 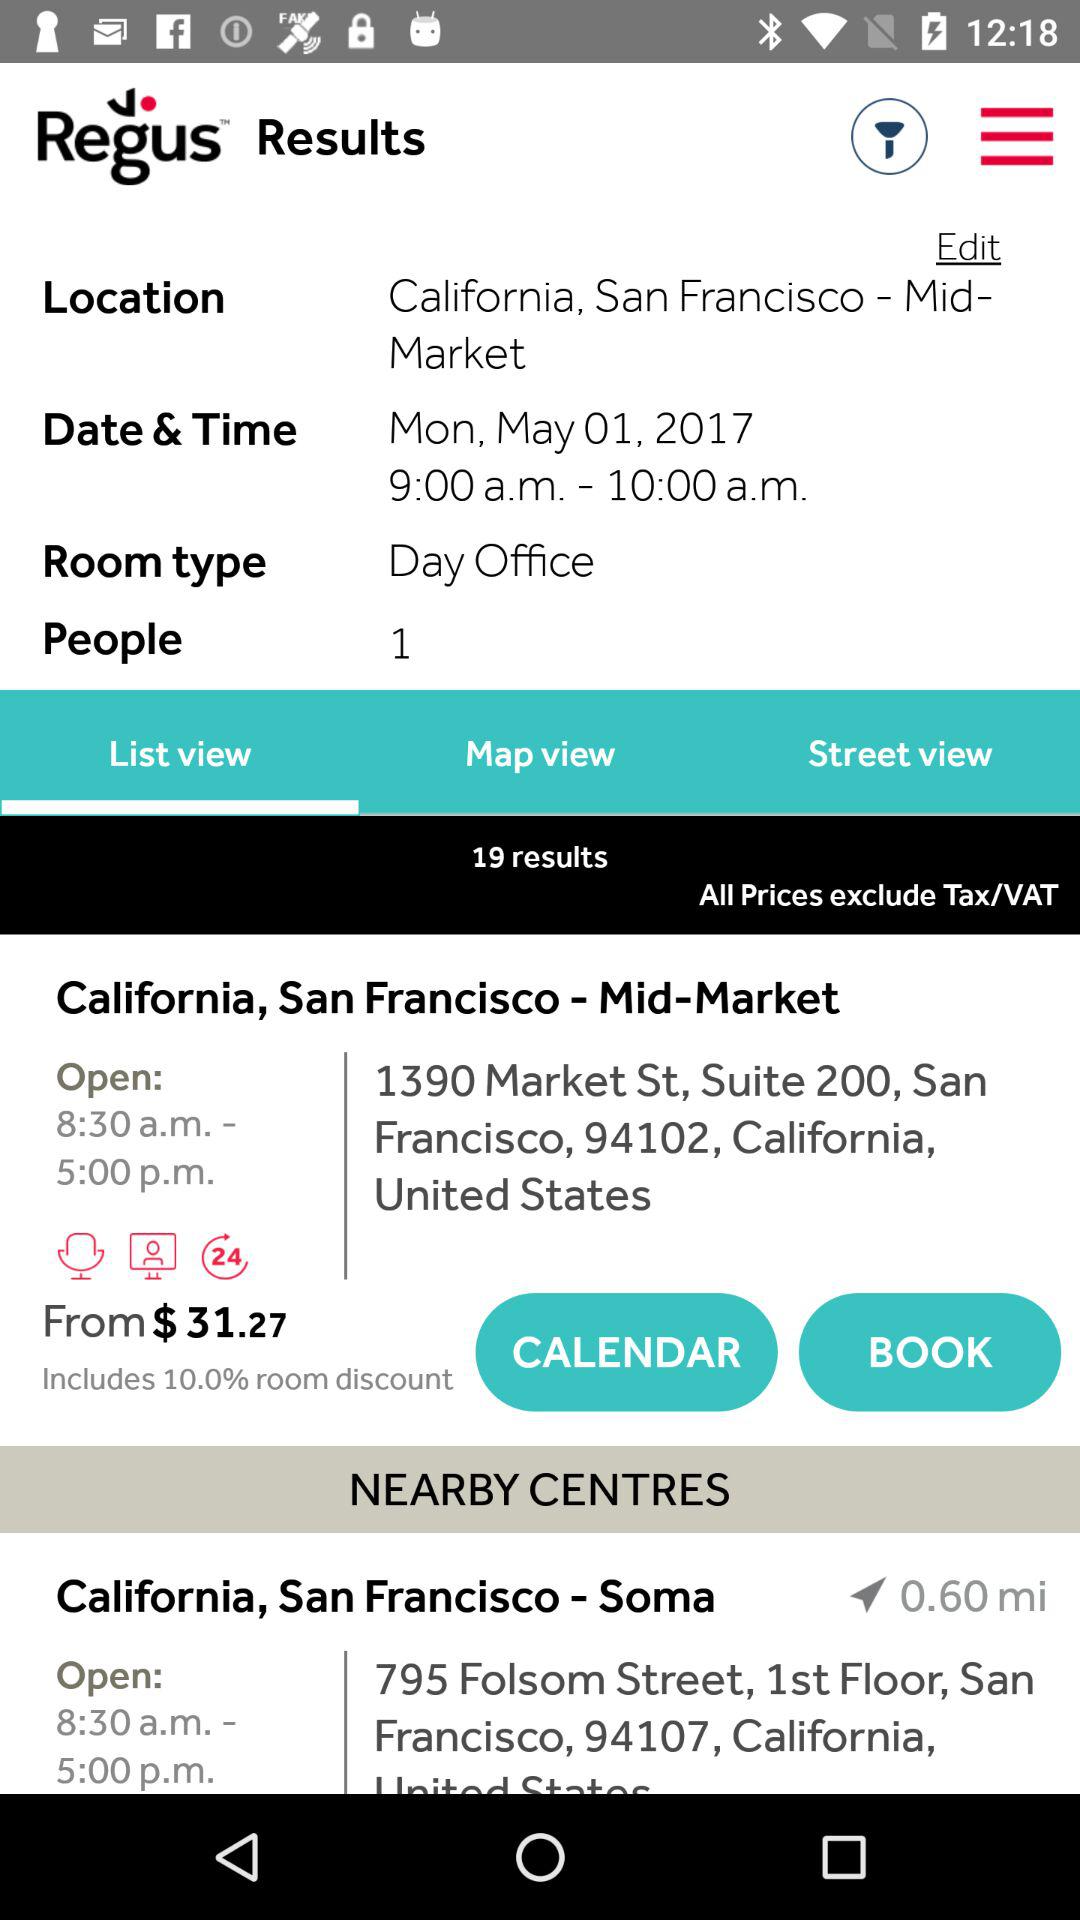 I want to click on turn on the icon to the left of book icon, so click(x=626, y=1352).